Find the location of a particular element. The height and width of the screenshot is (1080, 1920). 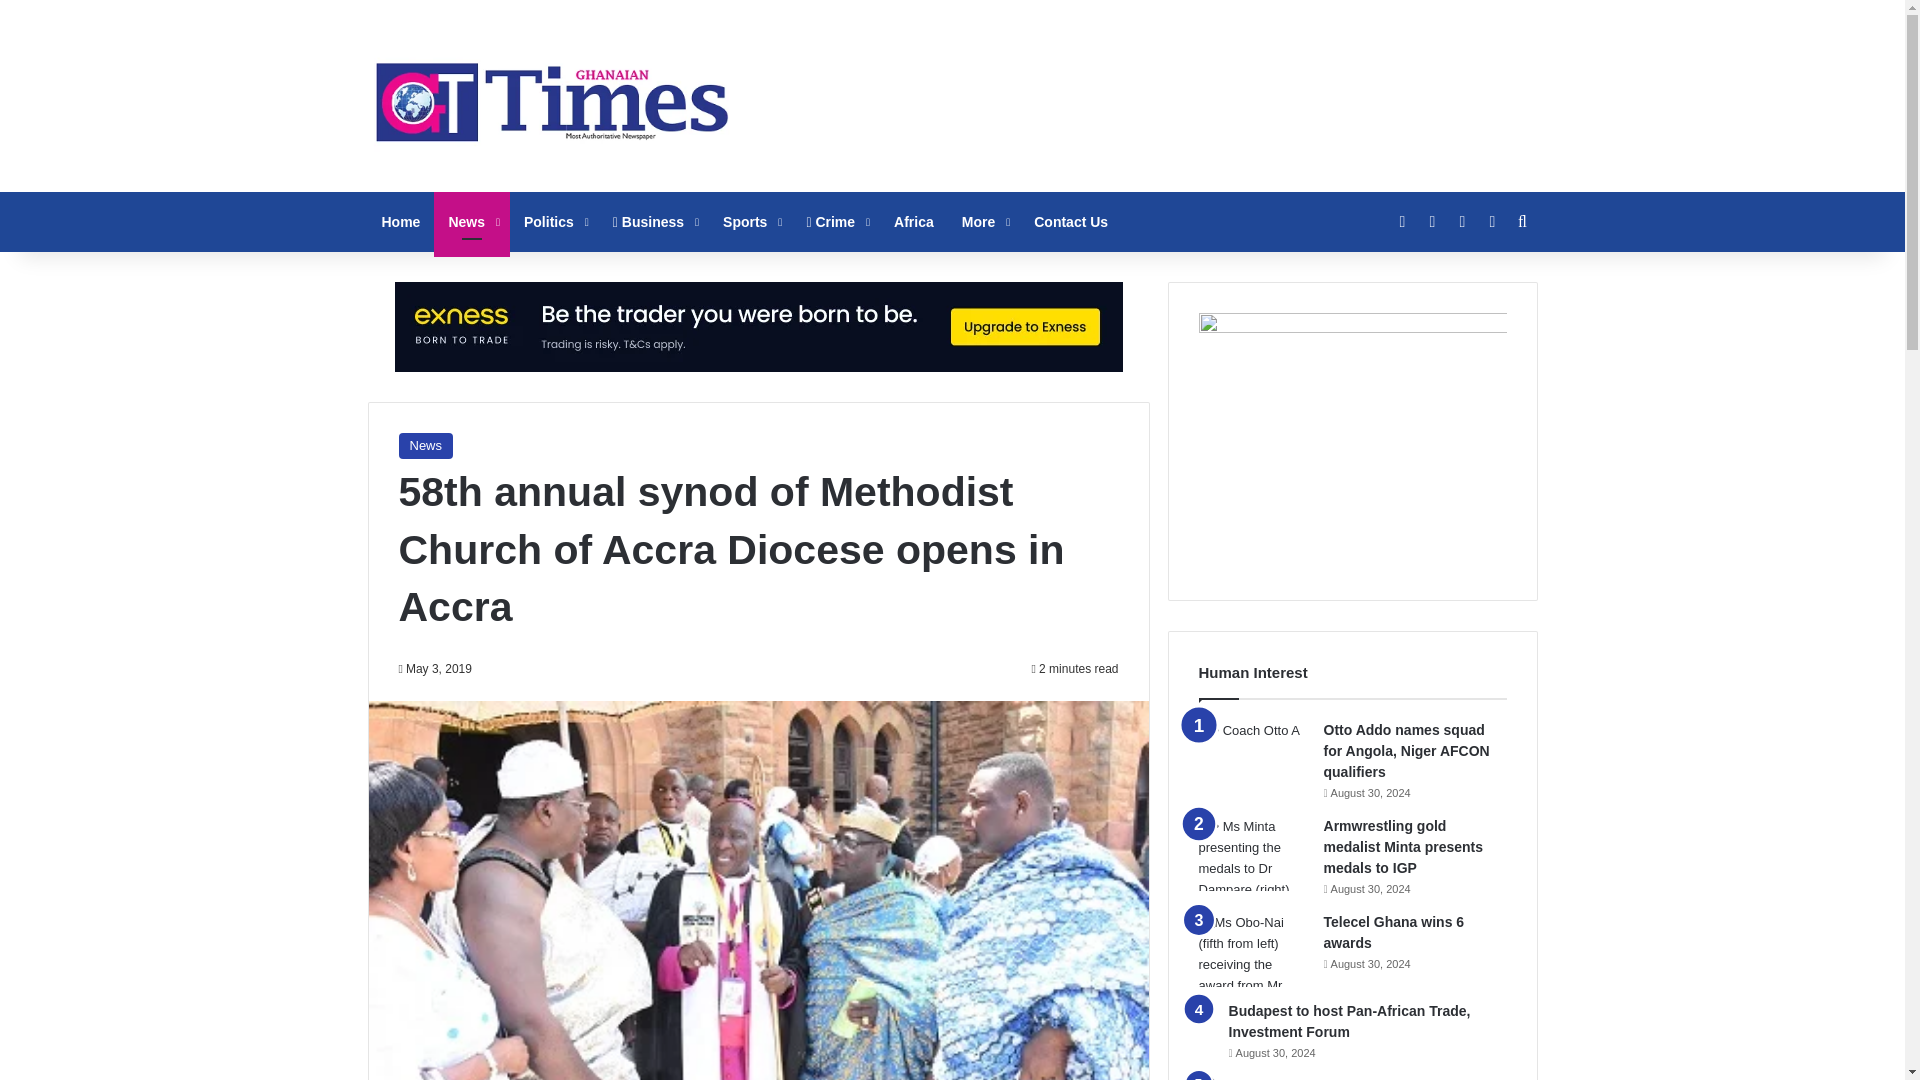

Sports is located at coordinates (750, 222).